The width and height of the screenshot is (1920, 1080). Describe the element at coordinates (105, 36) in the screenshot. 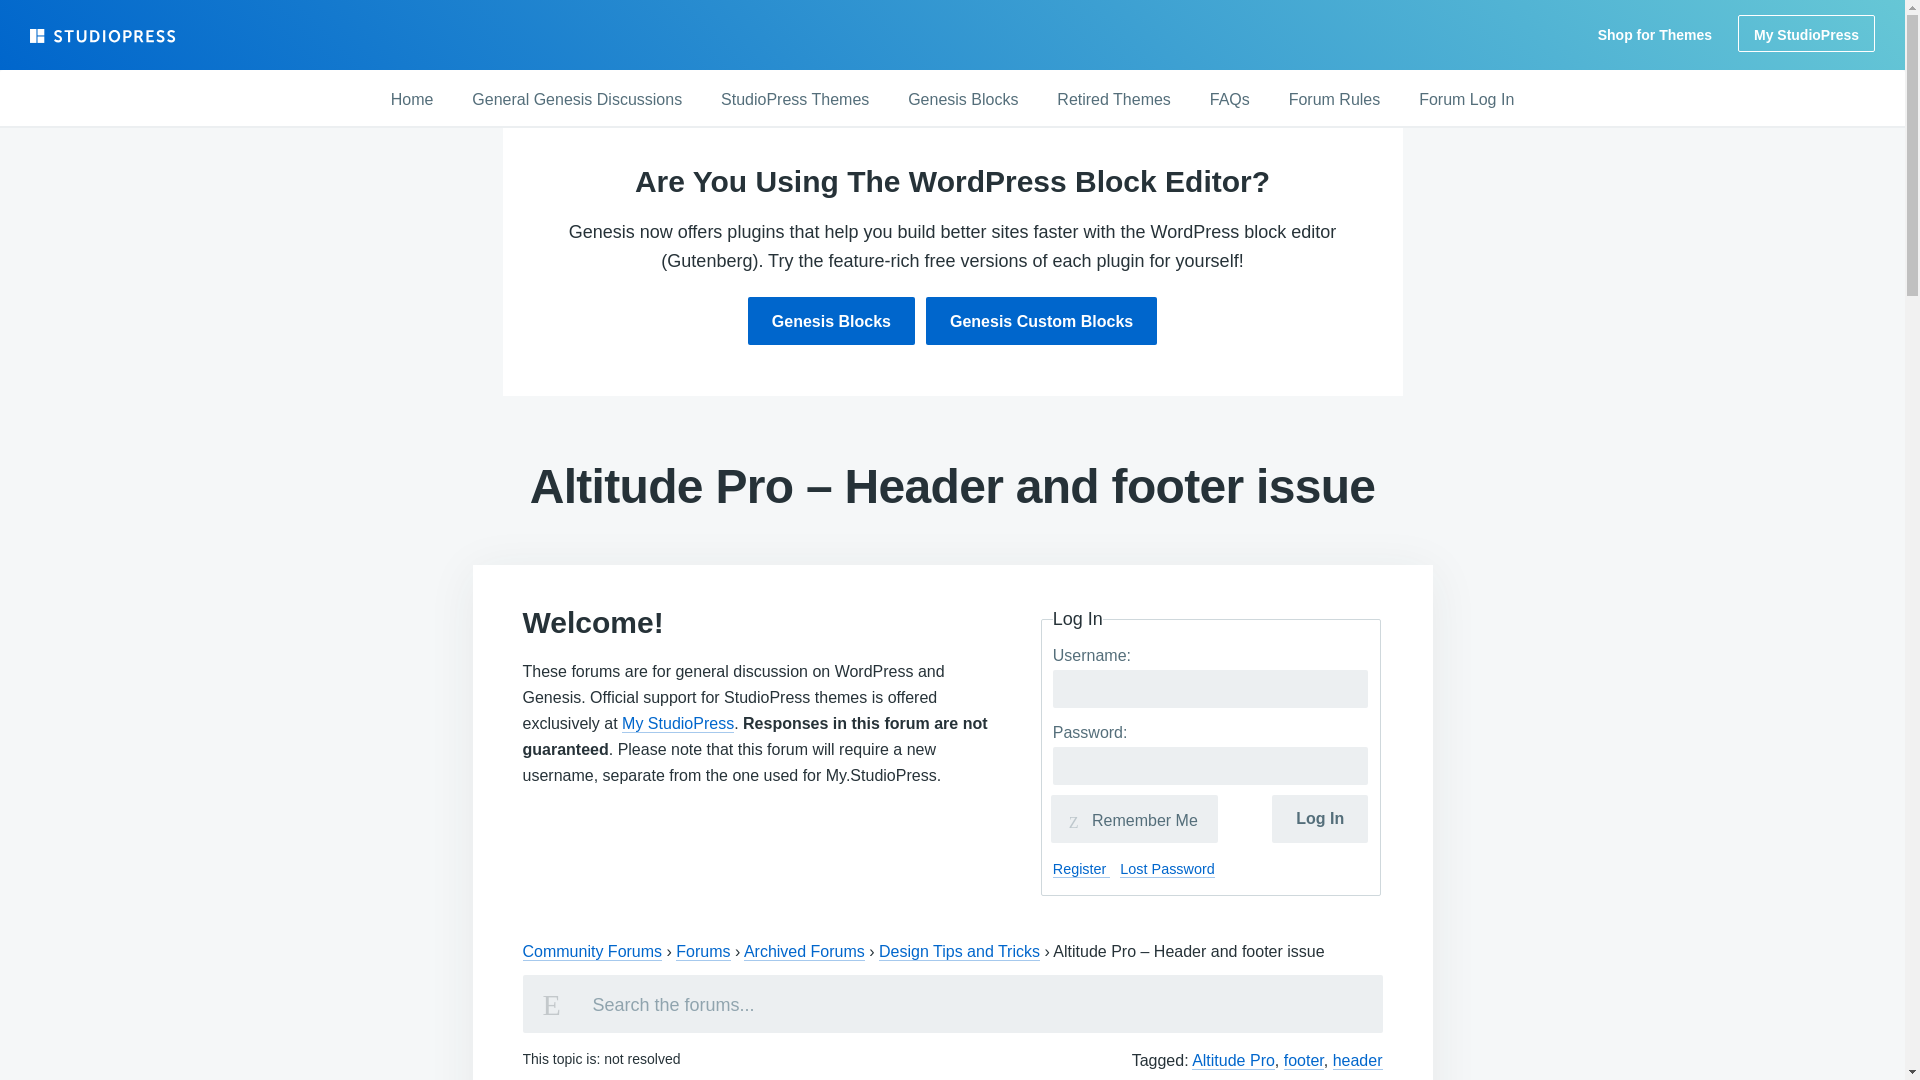

I see `StudioPress.com` at that location.